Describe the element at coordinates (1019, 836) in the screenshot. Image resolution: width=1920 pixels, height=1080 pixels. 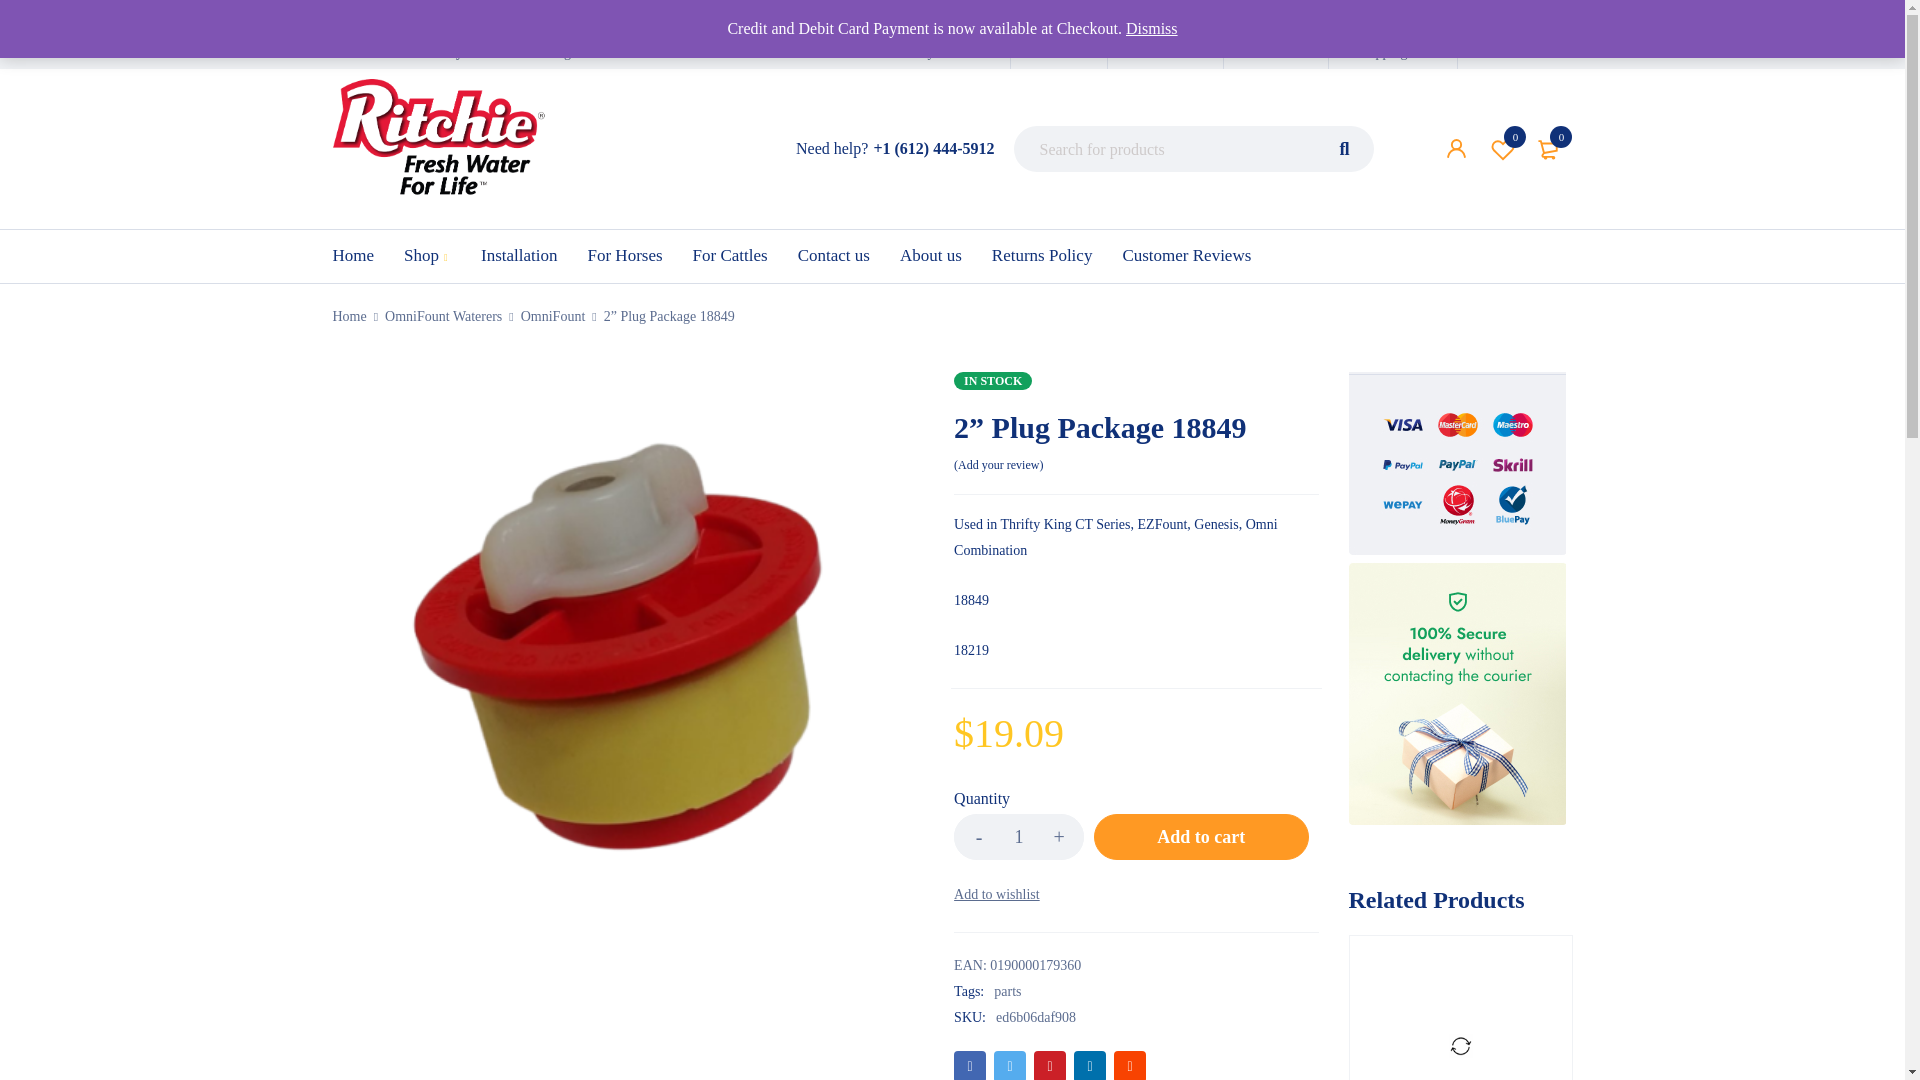
I see `Wishlist` at that location.